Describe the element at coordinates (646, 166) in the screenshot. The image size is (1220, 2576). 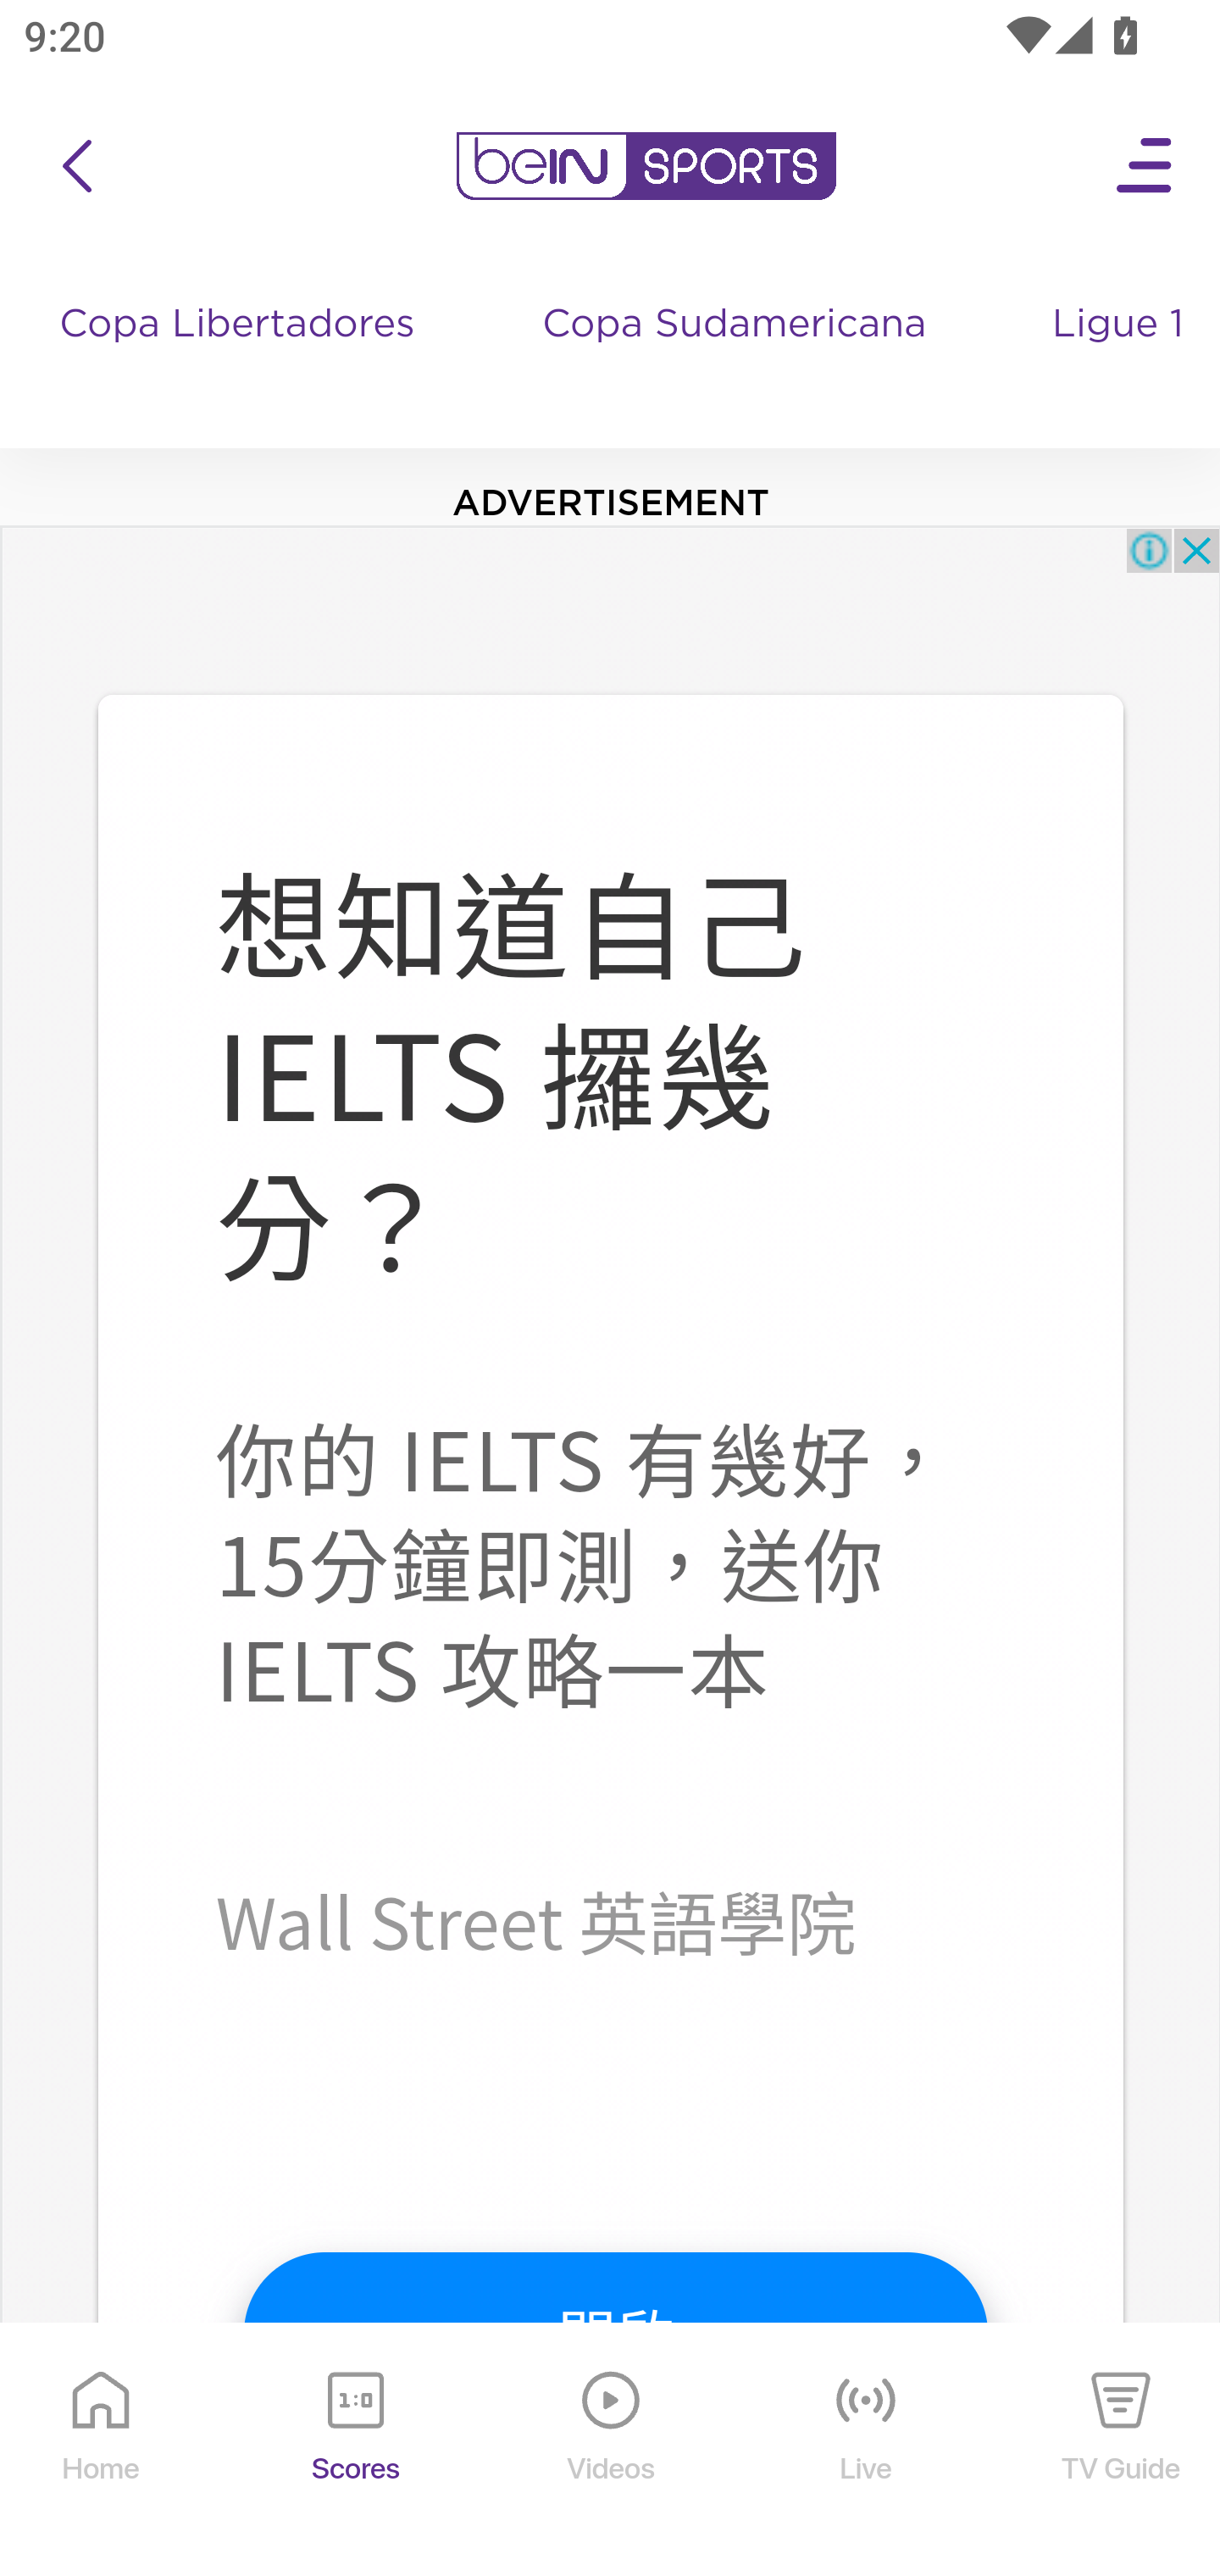
I see `en-us?platform=mobile_android bein logo` at that location.